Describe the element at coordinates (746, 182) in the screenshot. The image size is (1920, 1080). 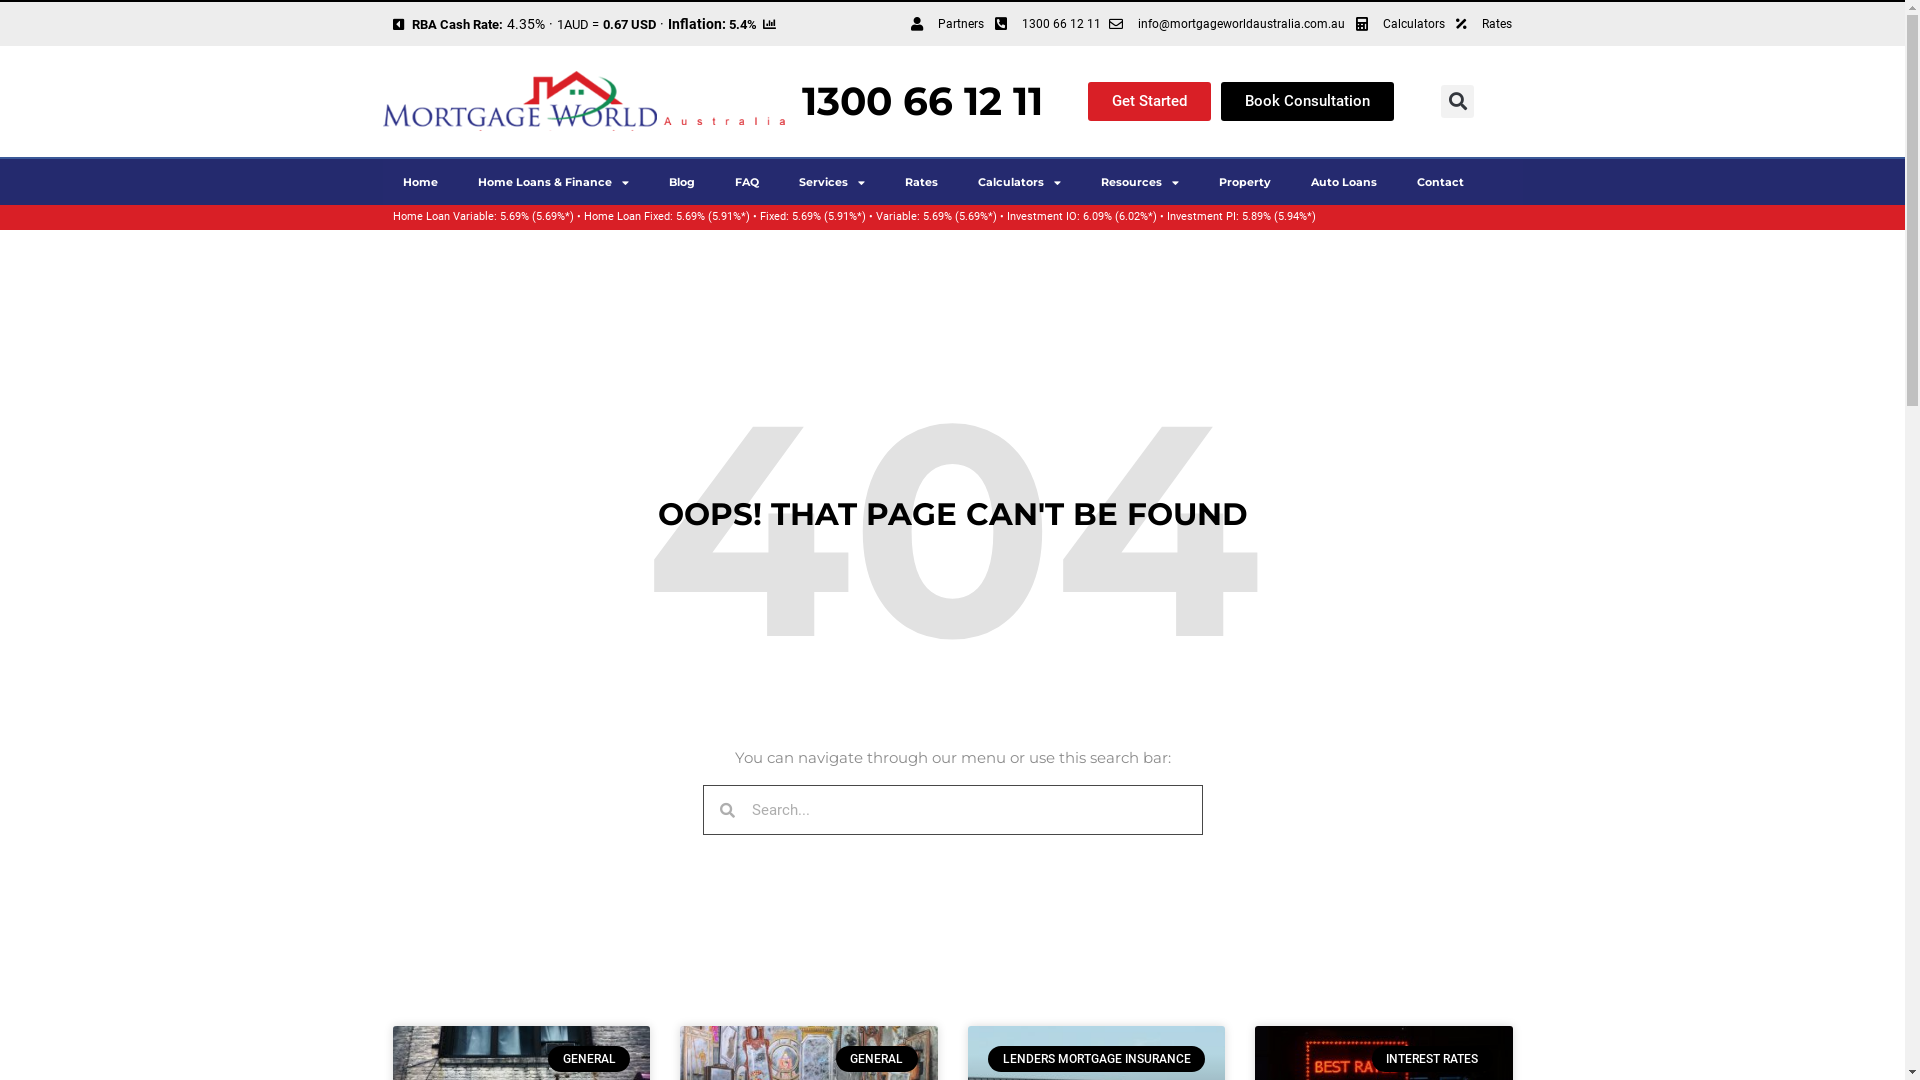
I see `FAQ` at that location.